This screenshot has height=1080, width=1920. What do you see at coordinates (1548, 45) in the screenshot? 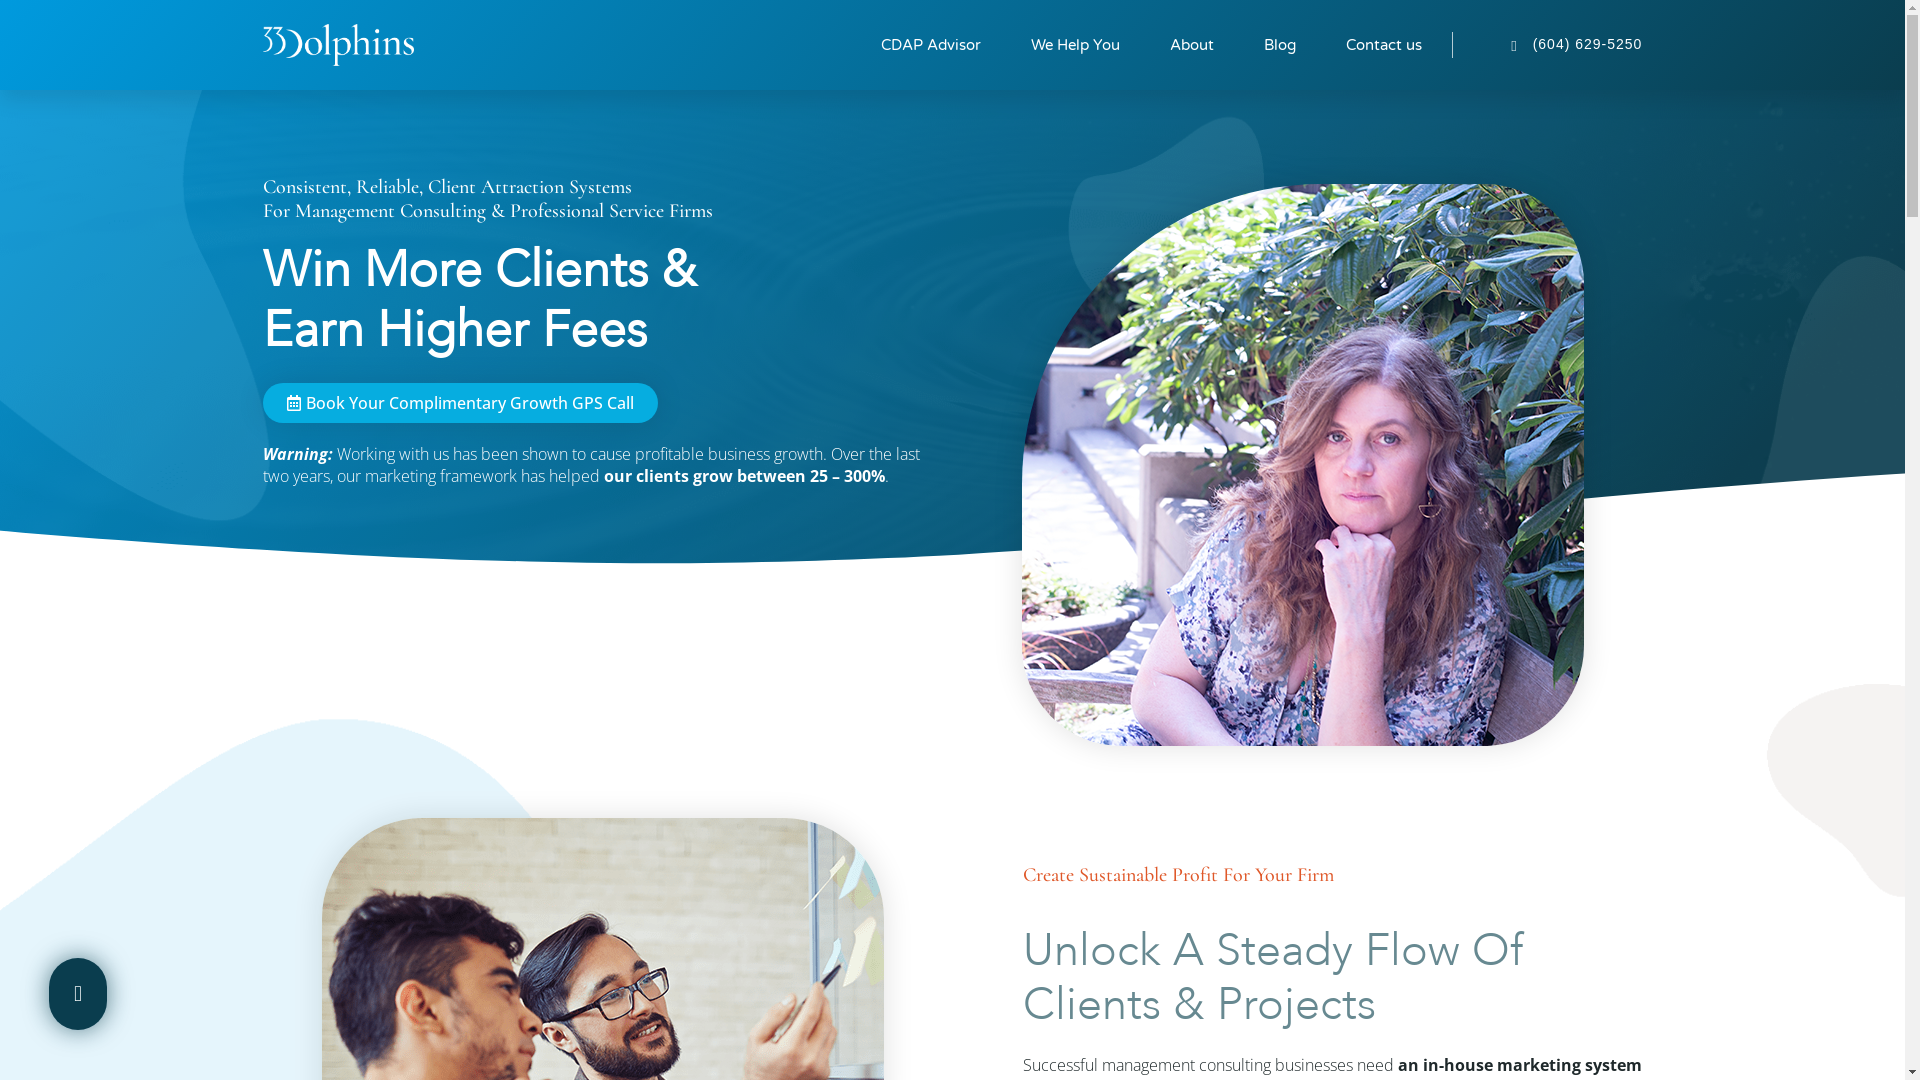
I see `(604) 629-5250` at bounding box center [1548, 45].